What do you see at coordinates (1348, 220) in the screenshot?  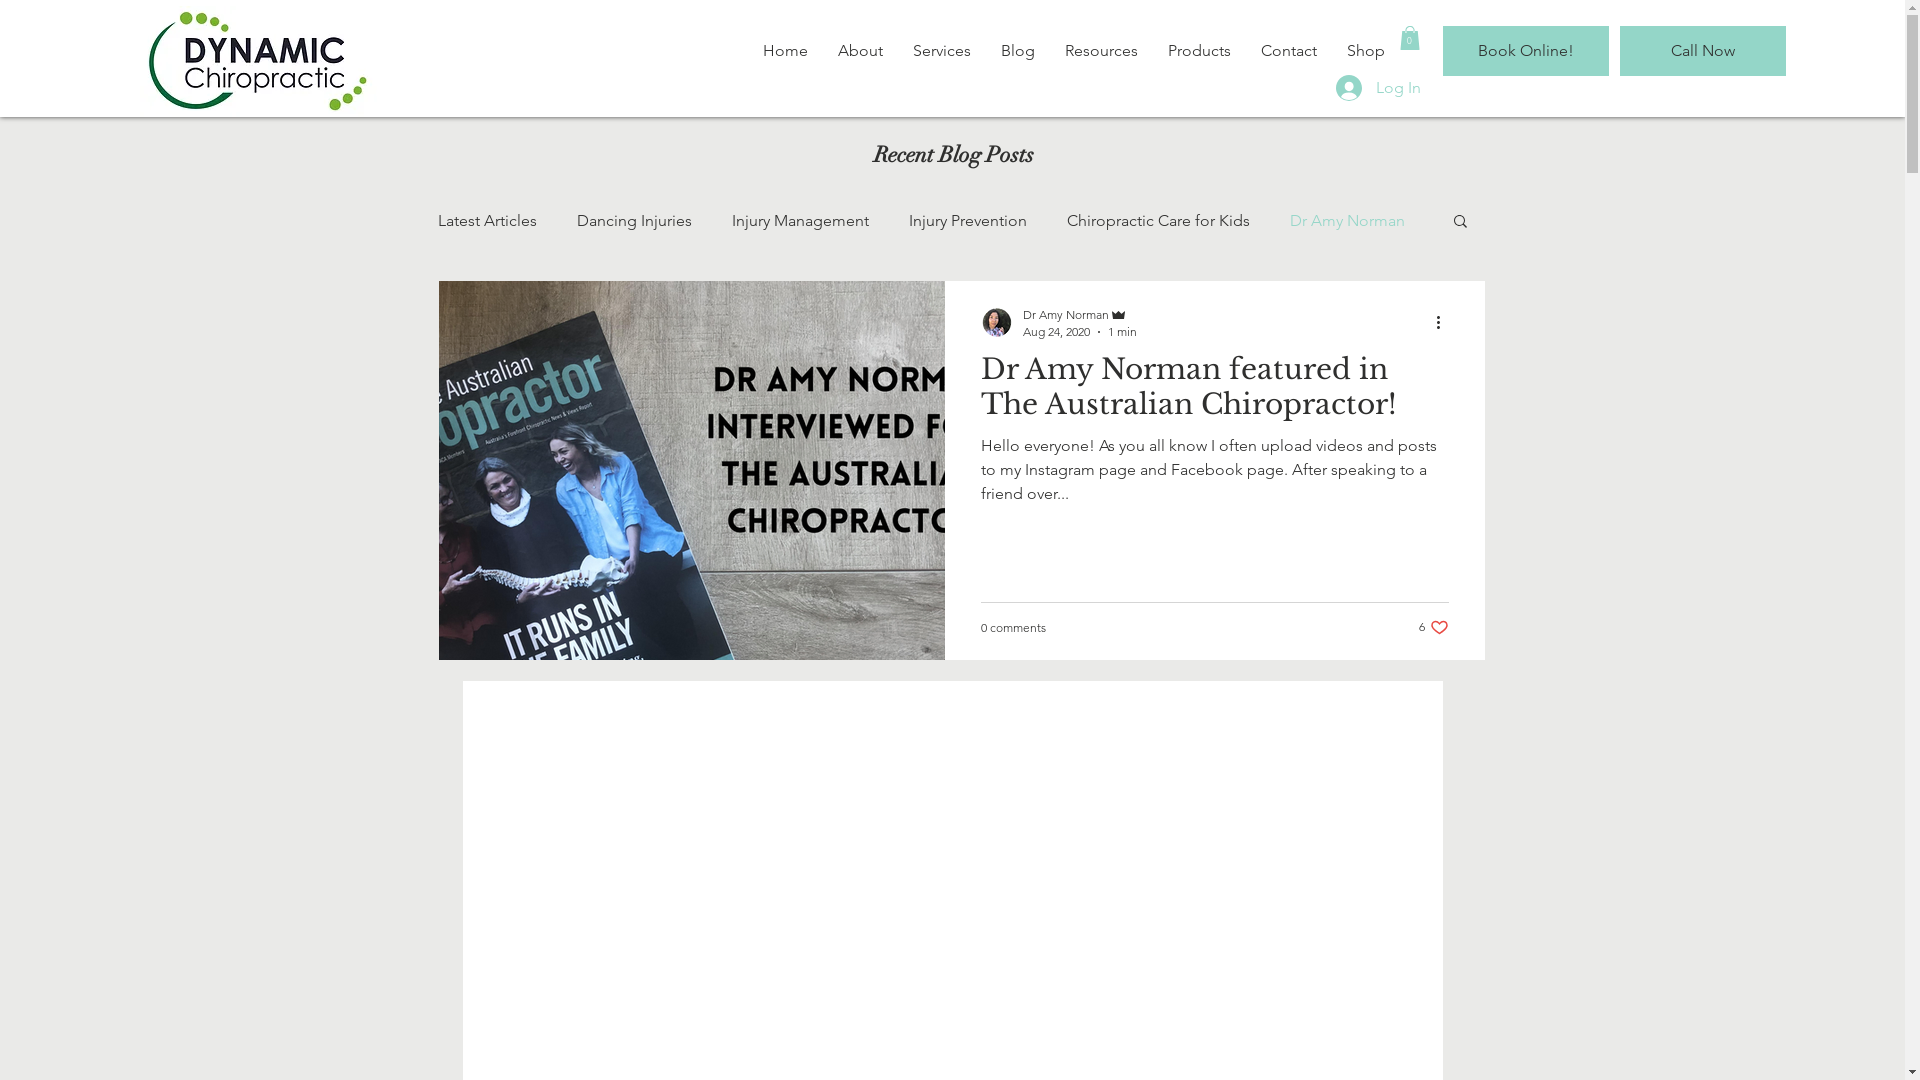 I see `Dr Amy Norman` at bounding box center [1348, 220].